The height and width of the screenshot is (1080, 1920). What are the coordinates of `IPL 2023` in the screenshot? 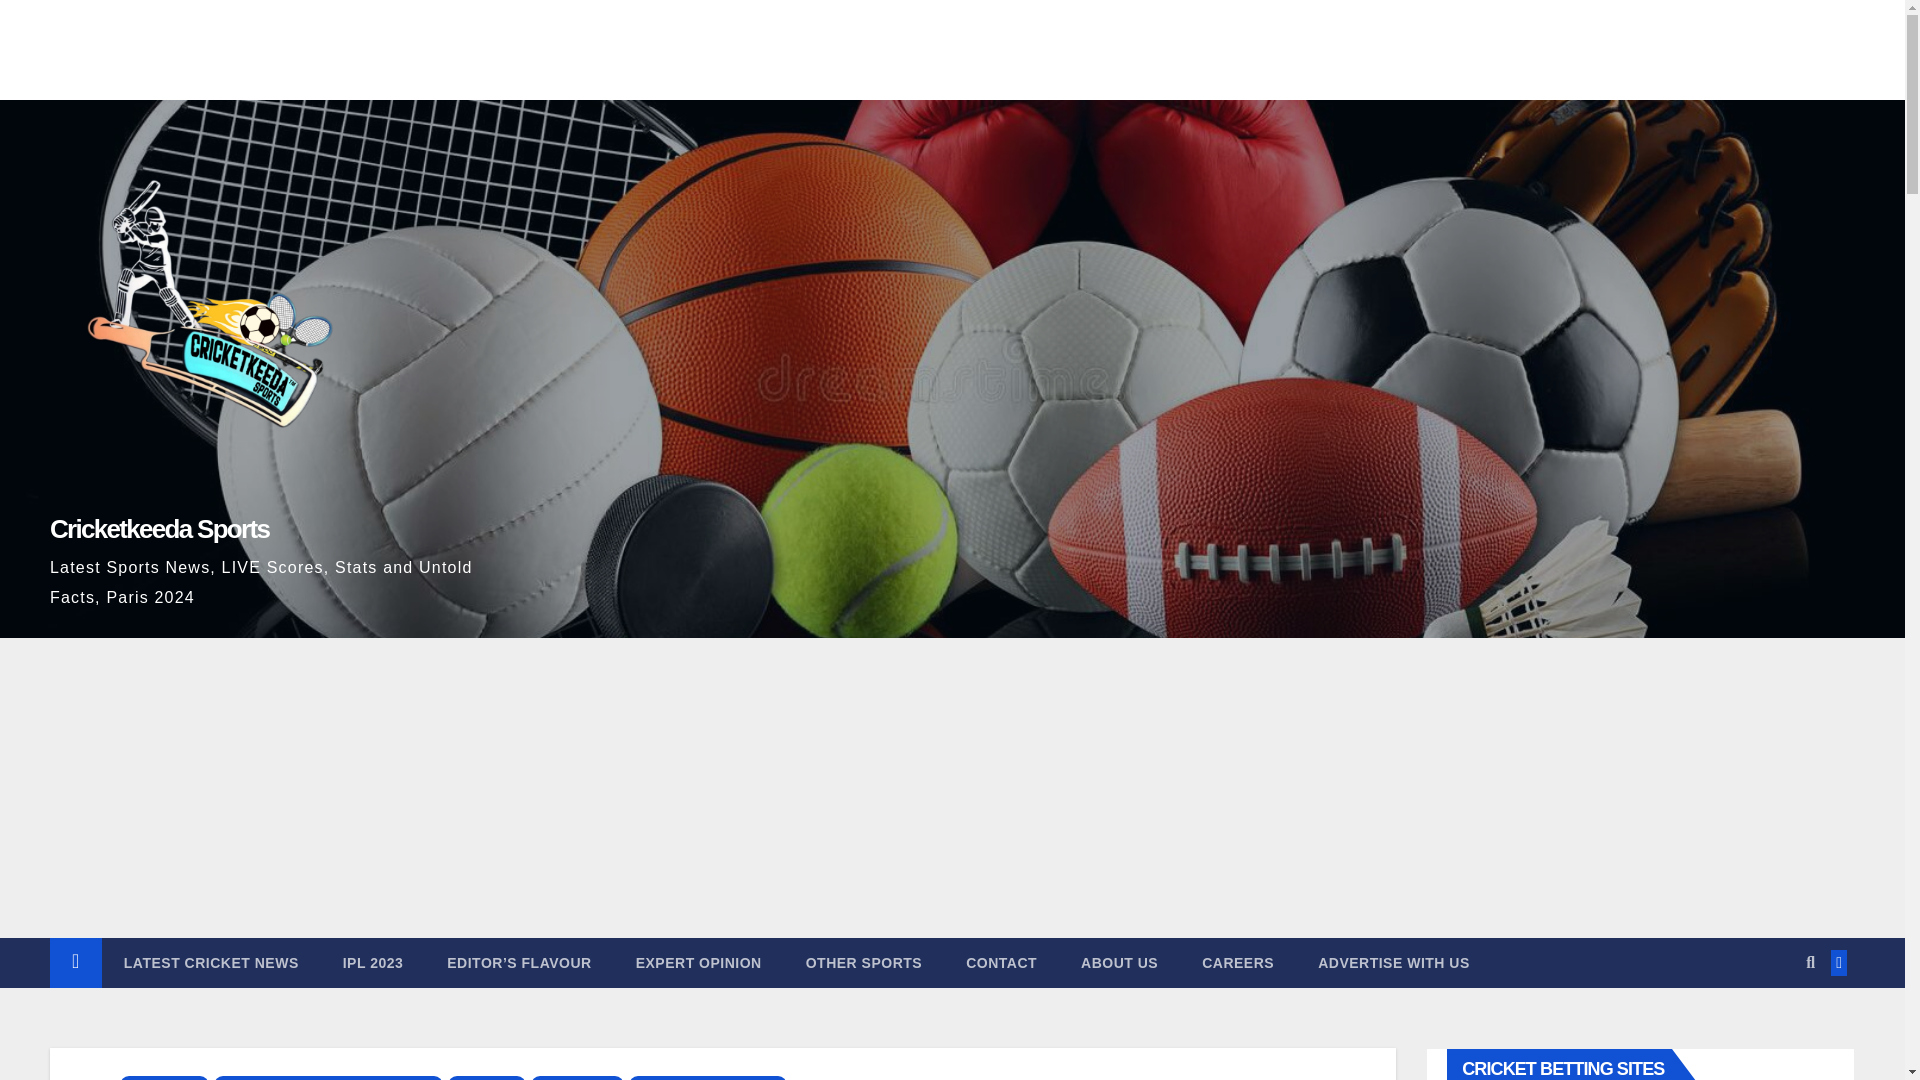 It's located at (373, 963).